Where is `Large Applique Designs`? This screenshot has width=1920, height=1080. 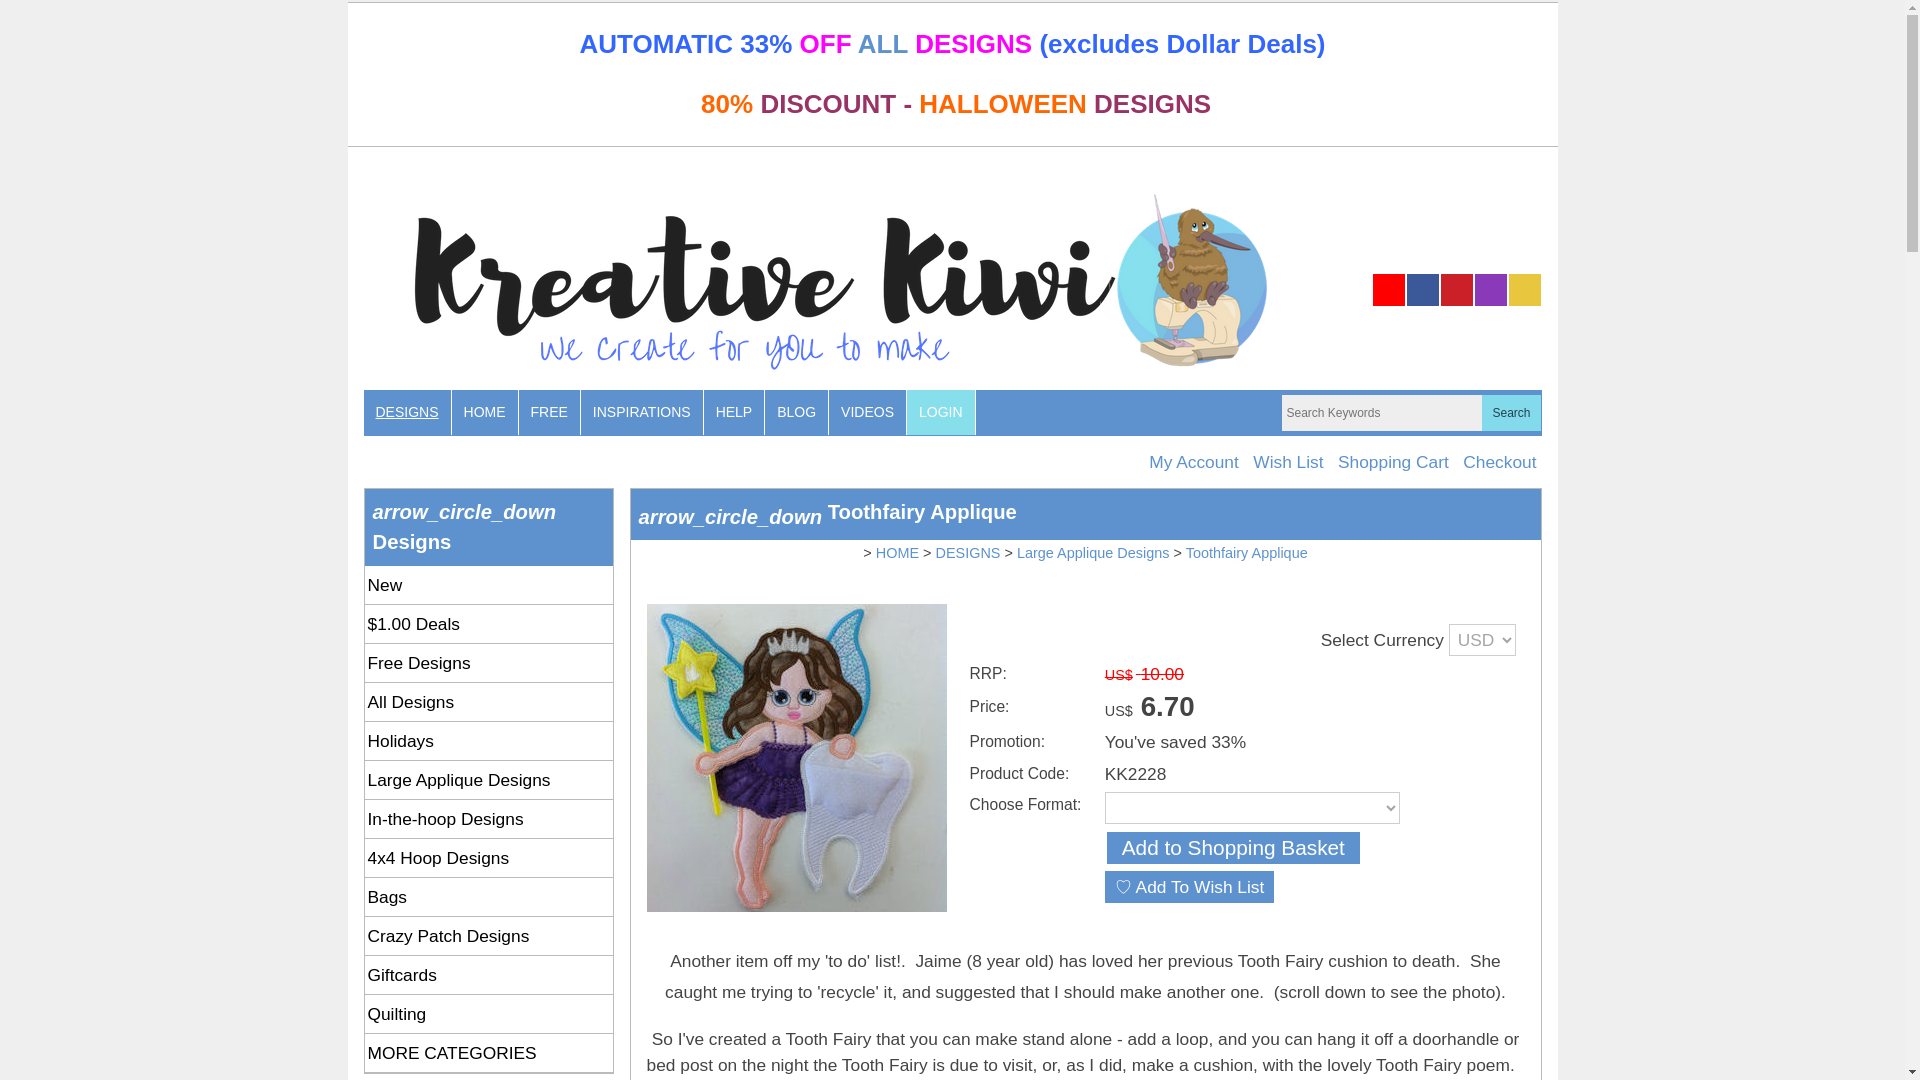 Large Applique Designs is located at coordinates (488, 780).